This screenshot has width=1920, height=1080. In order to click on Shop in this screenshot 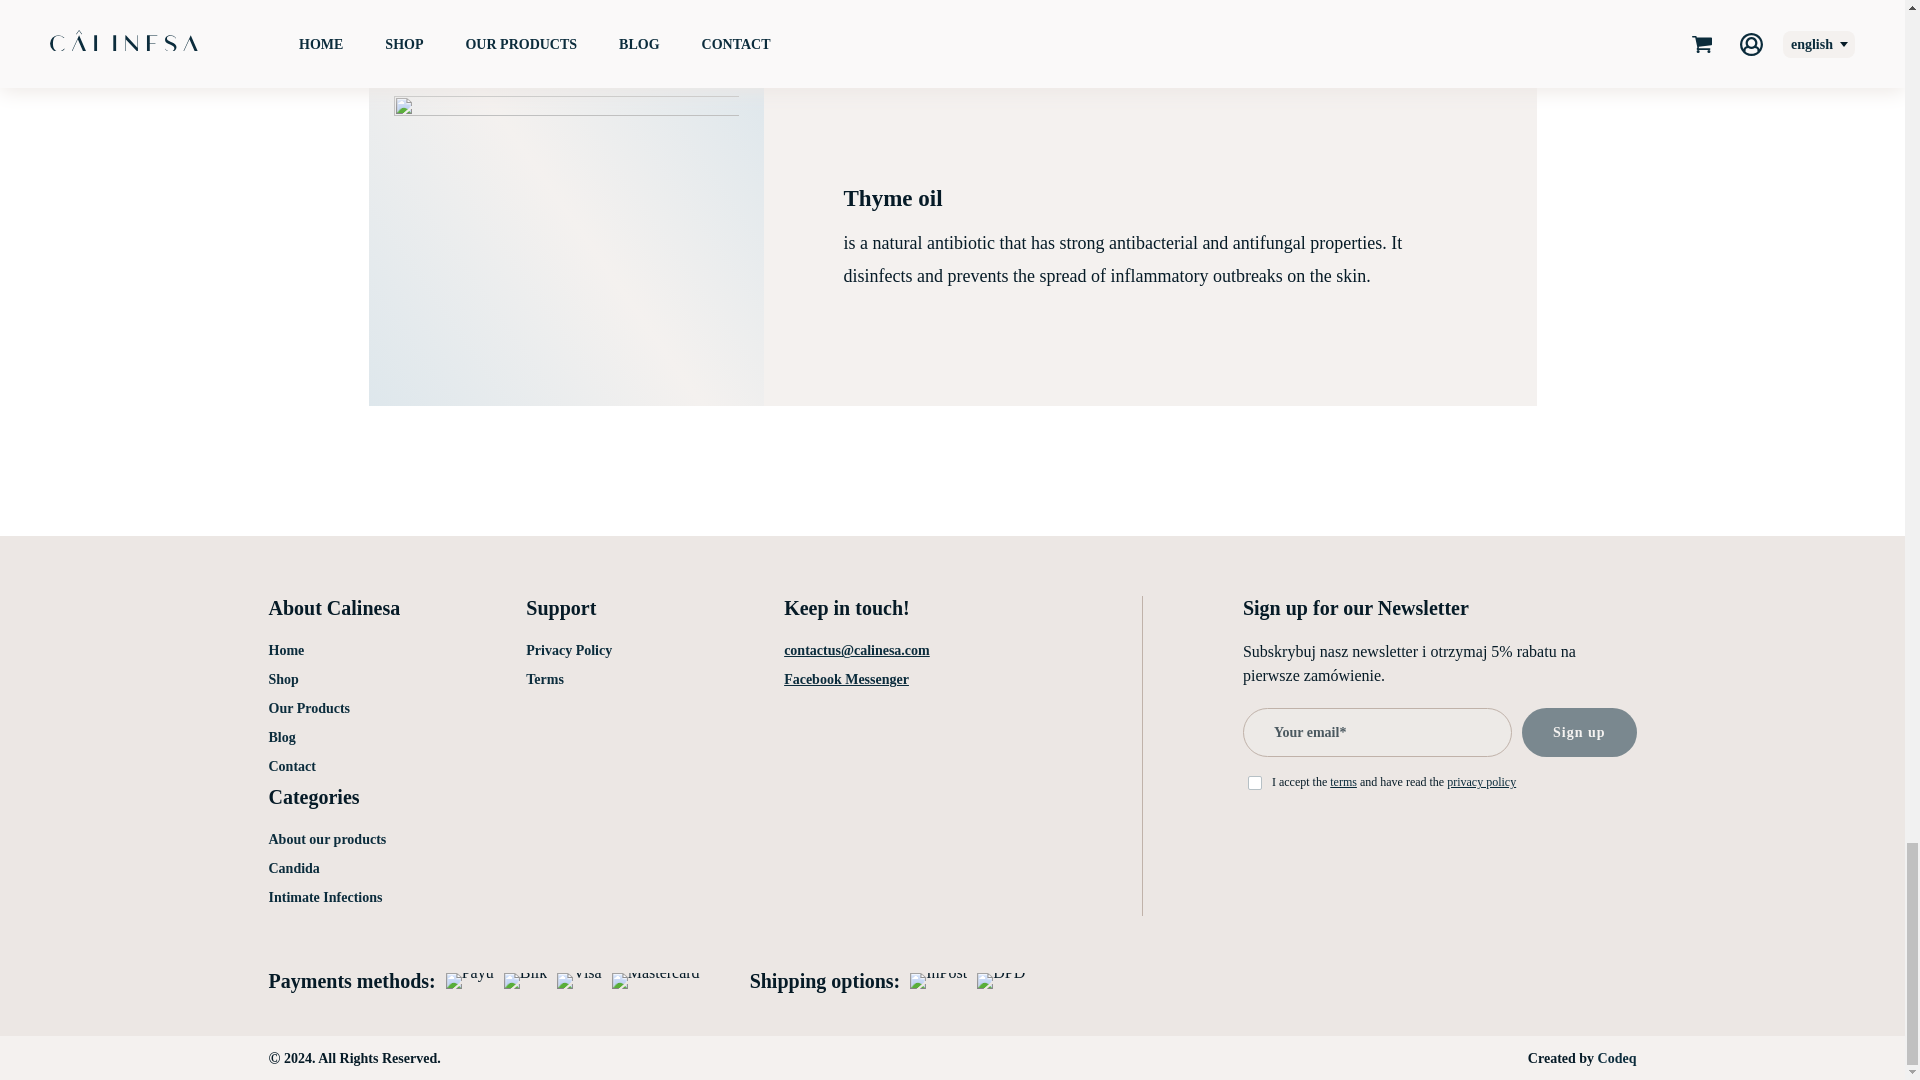, I will do `click(282, 678)`.